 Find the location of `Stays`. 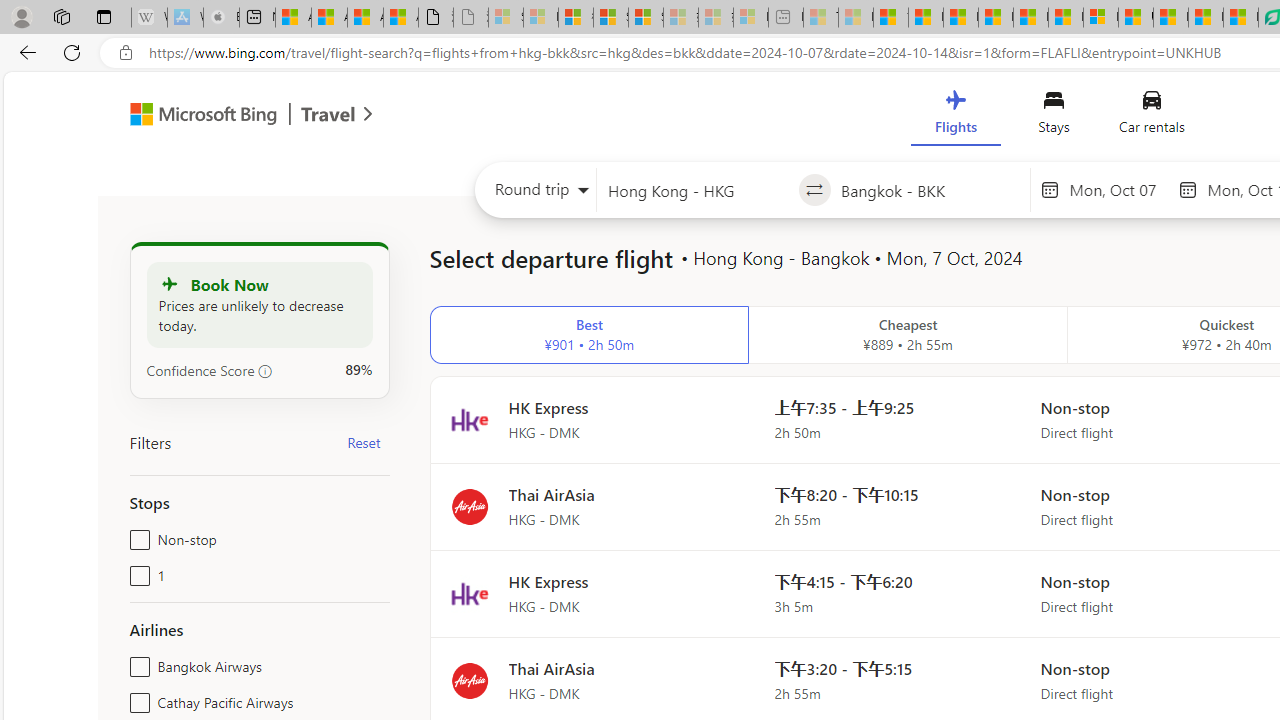

Stays is located at coordinates (1054, 116).